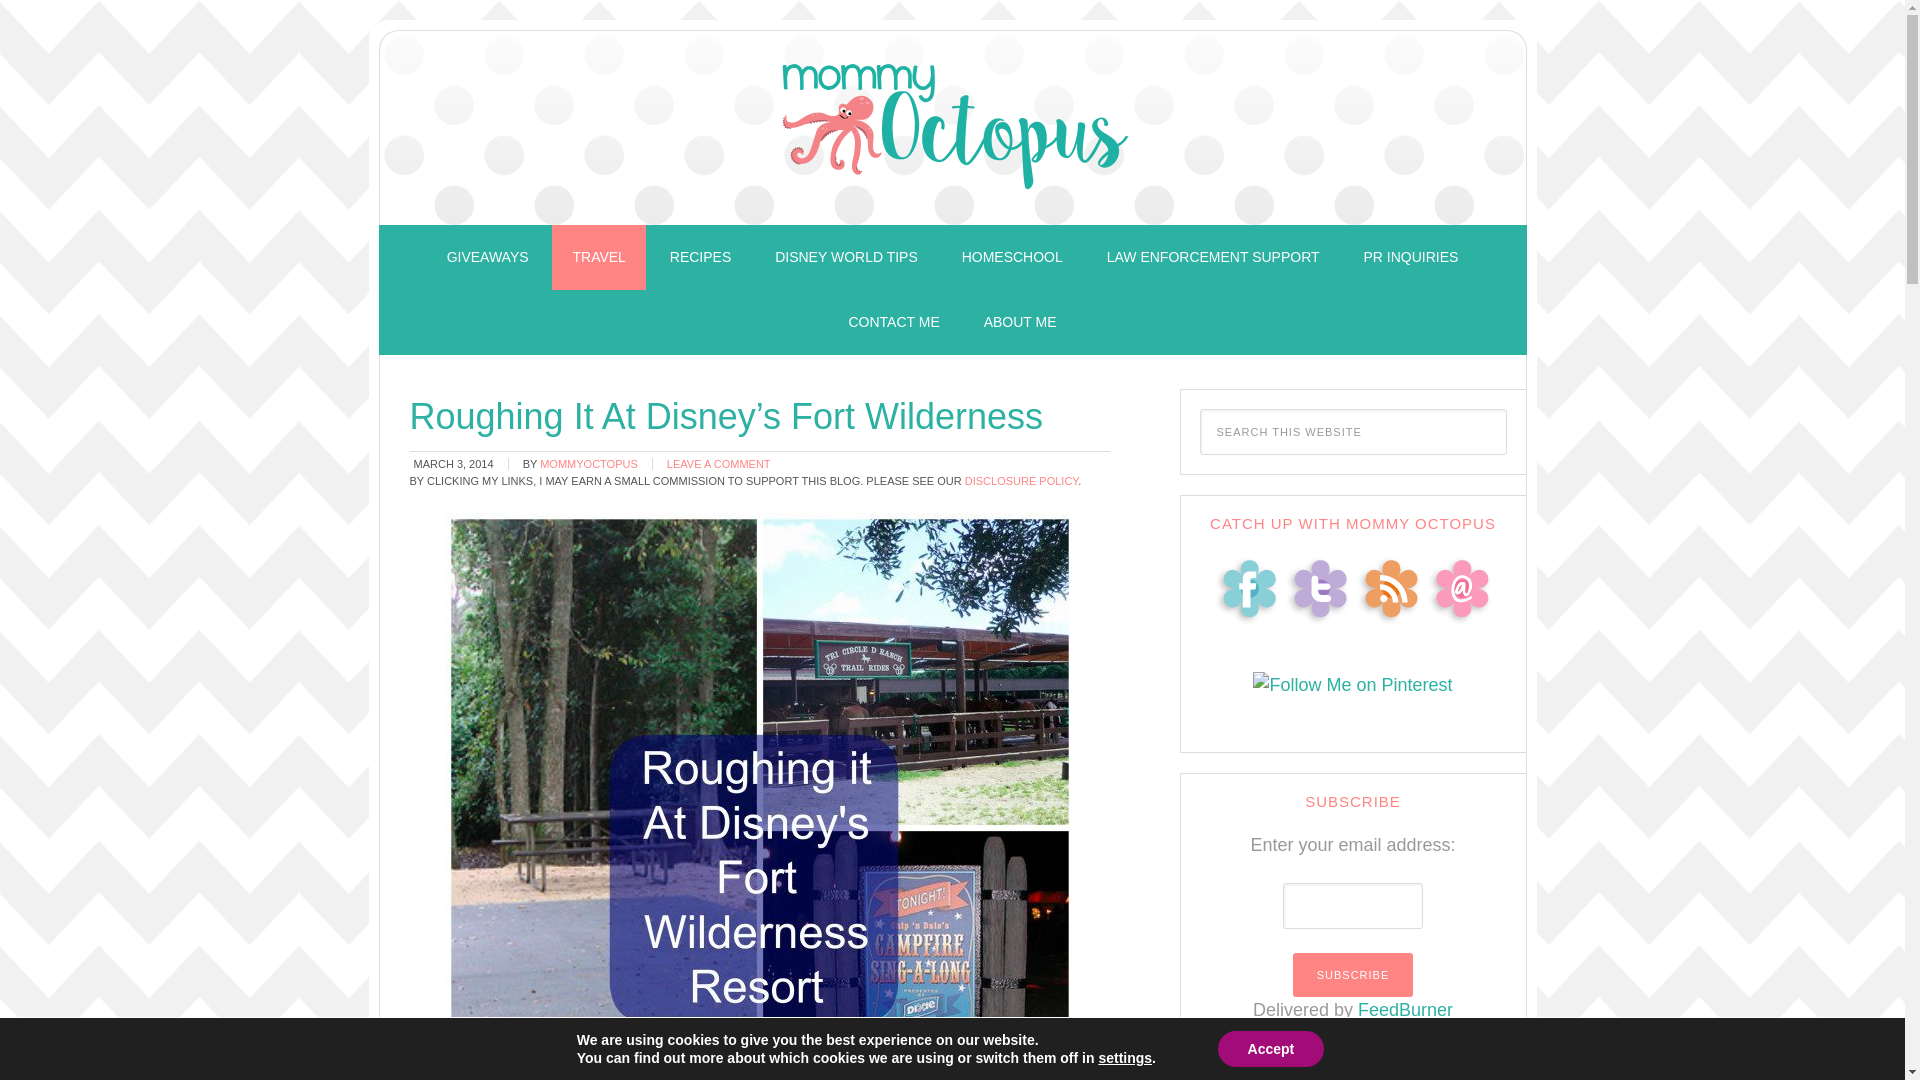  I want to click on LAW ENFORCEMENT SUPPORT, so click(1213, 257).